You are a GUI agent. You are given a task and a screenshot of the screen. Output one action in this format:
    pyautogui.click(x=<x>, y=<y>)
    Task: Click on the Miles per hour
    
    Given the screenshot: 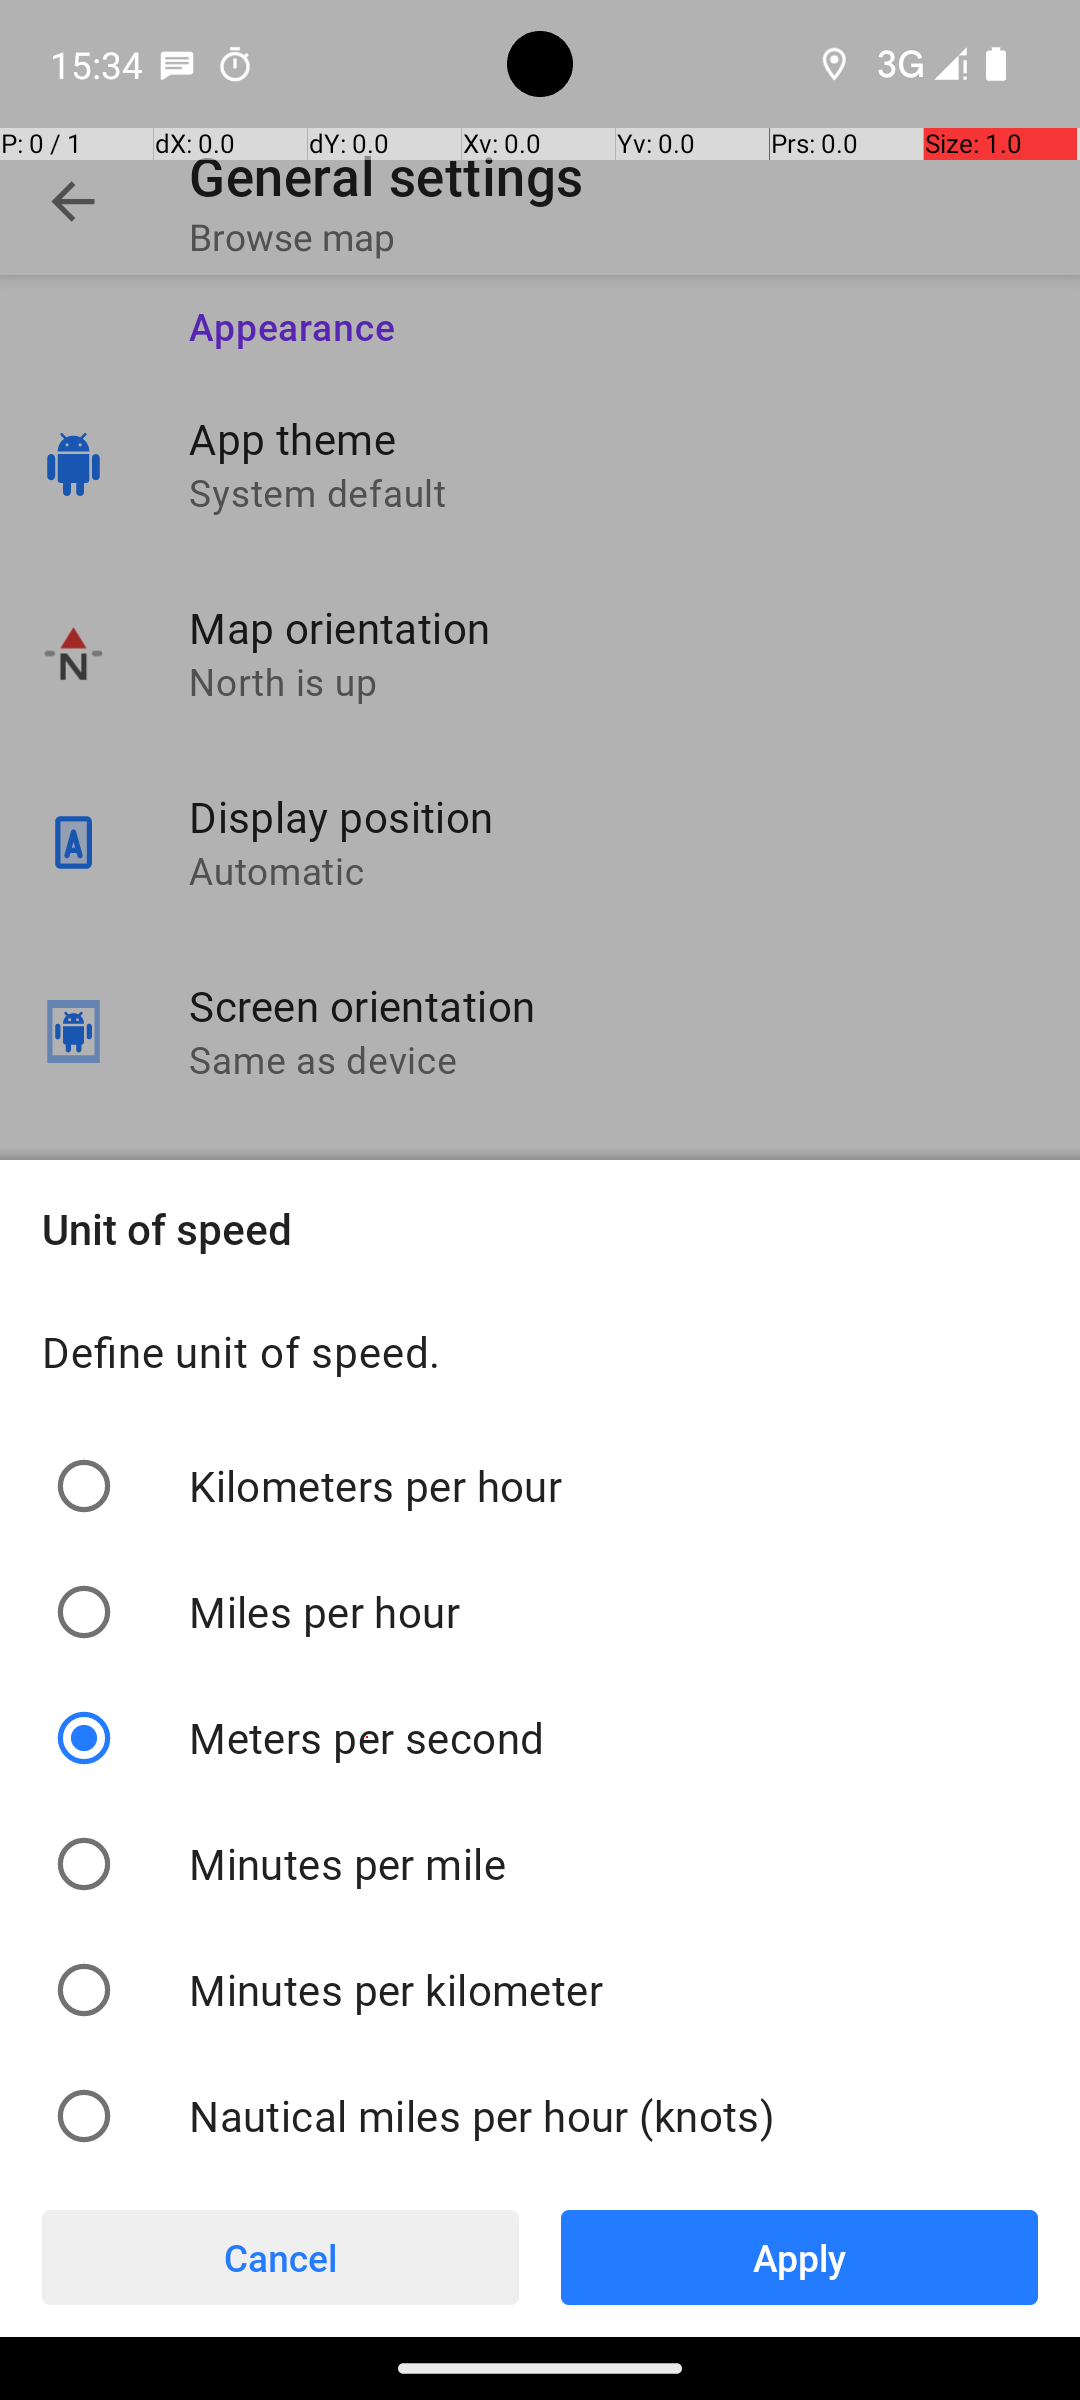 What is the action you would take?
    pyautogui.click(x=324, y=1612)
    